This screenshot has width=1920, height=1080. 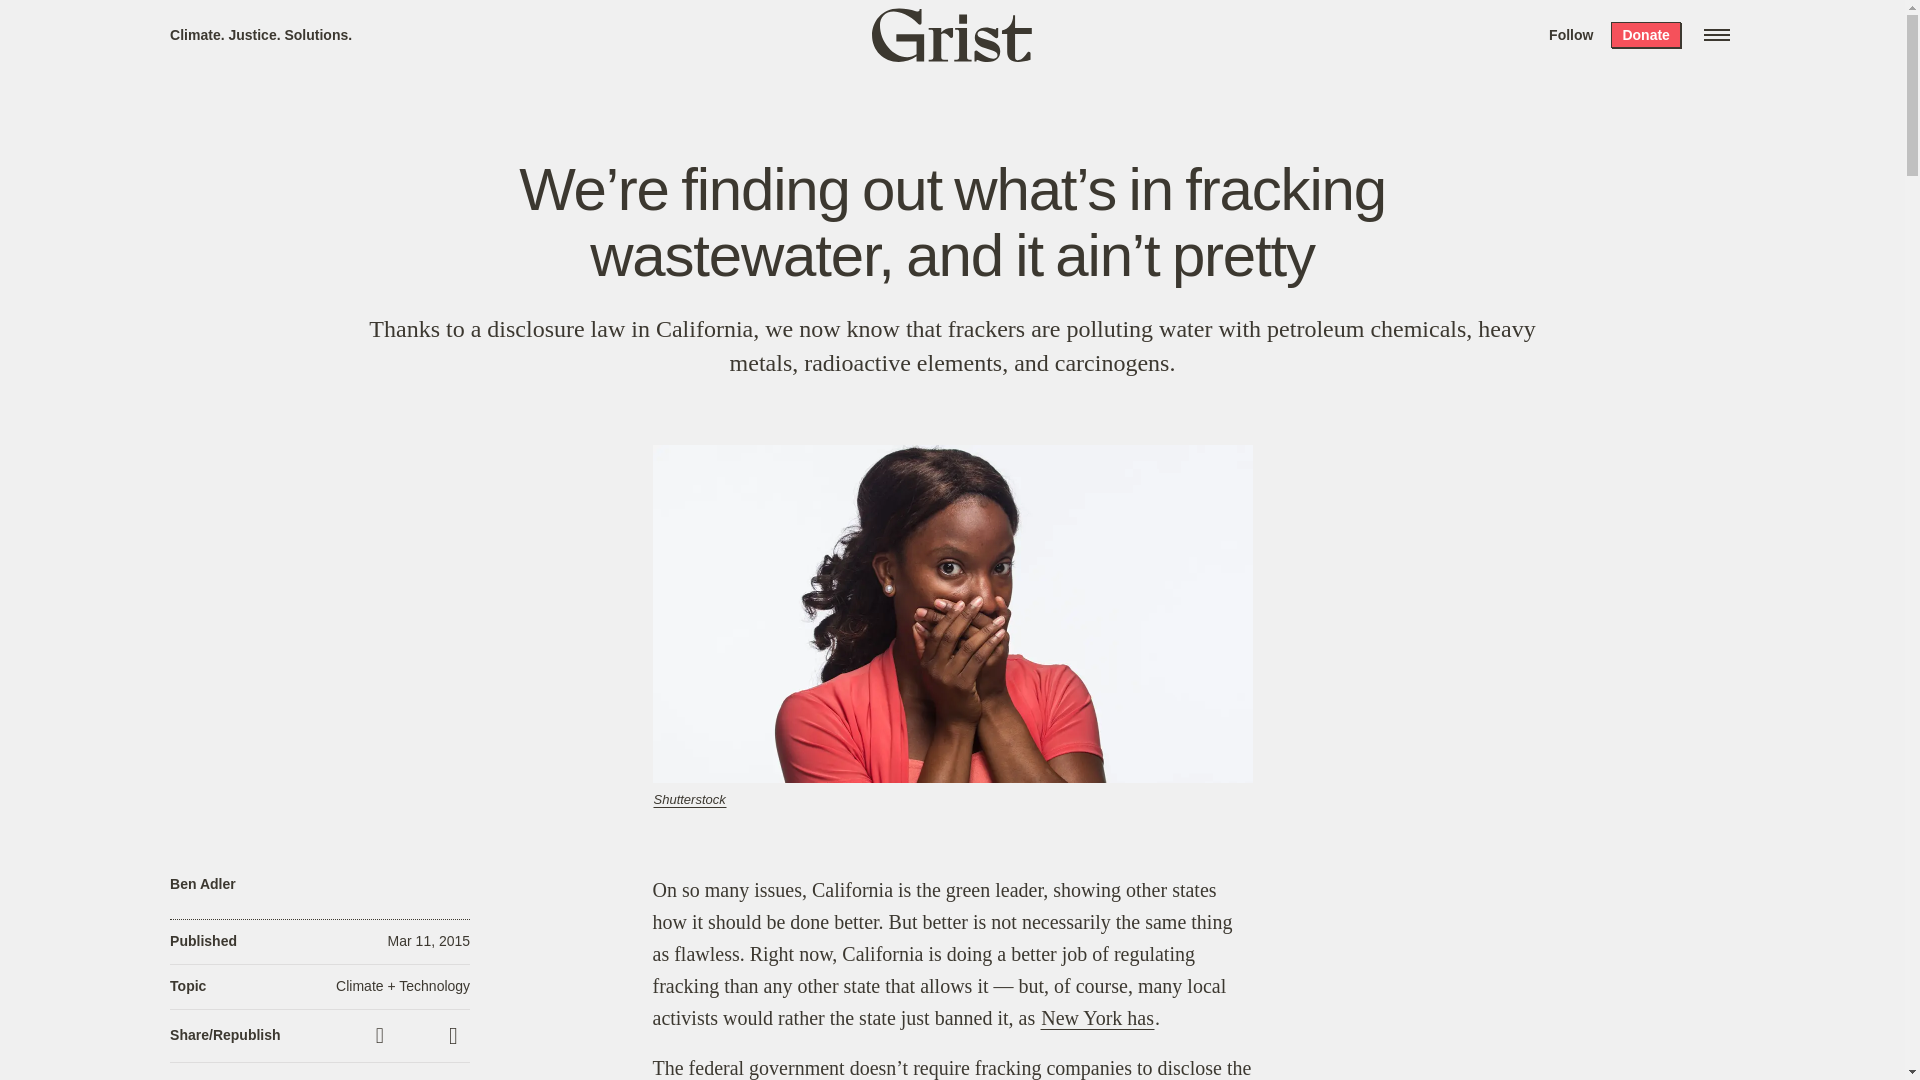 What do you see at coordinates (417, 1035) in the screenshot?
I see `Republish the article` at bounding box center [417, 1035].